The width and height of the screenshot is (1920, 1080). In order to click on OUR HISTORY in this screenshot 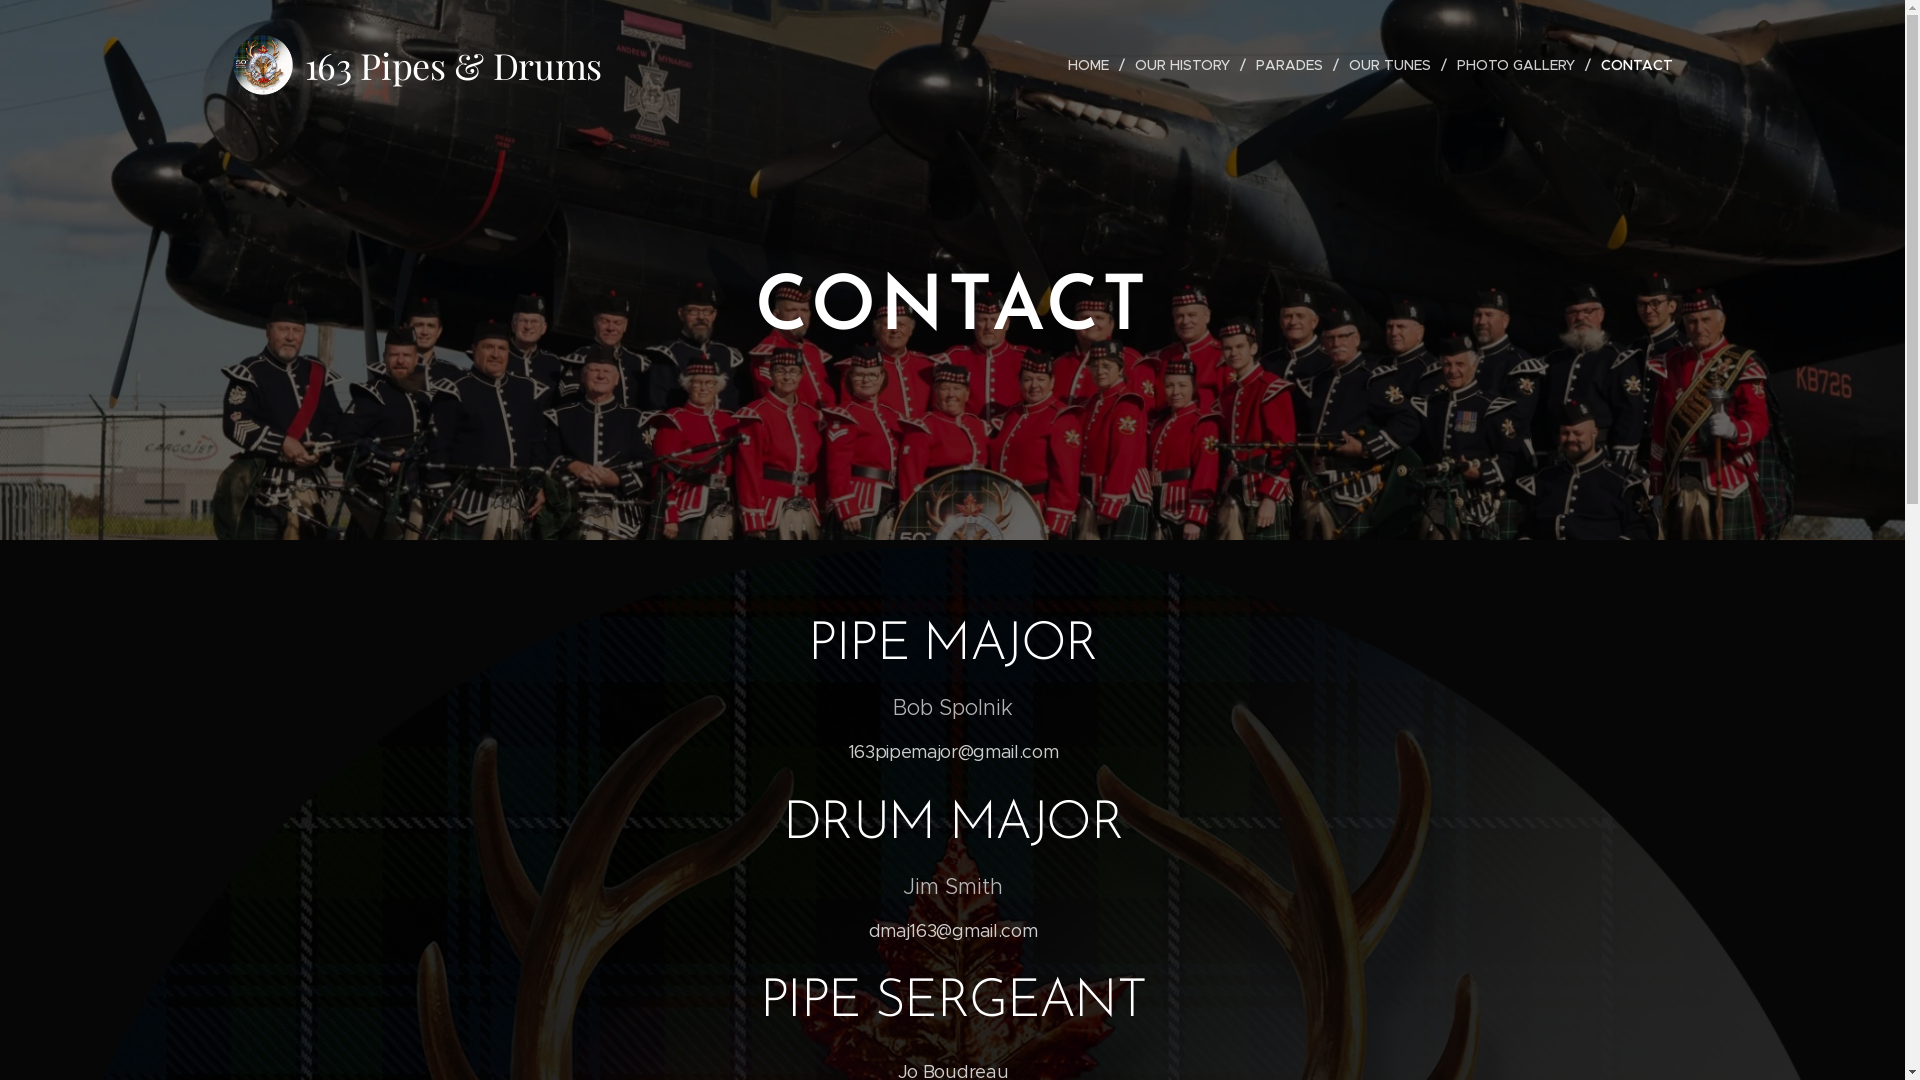, I will do `click(1184, 65)`.